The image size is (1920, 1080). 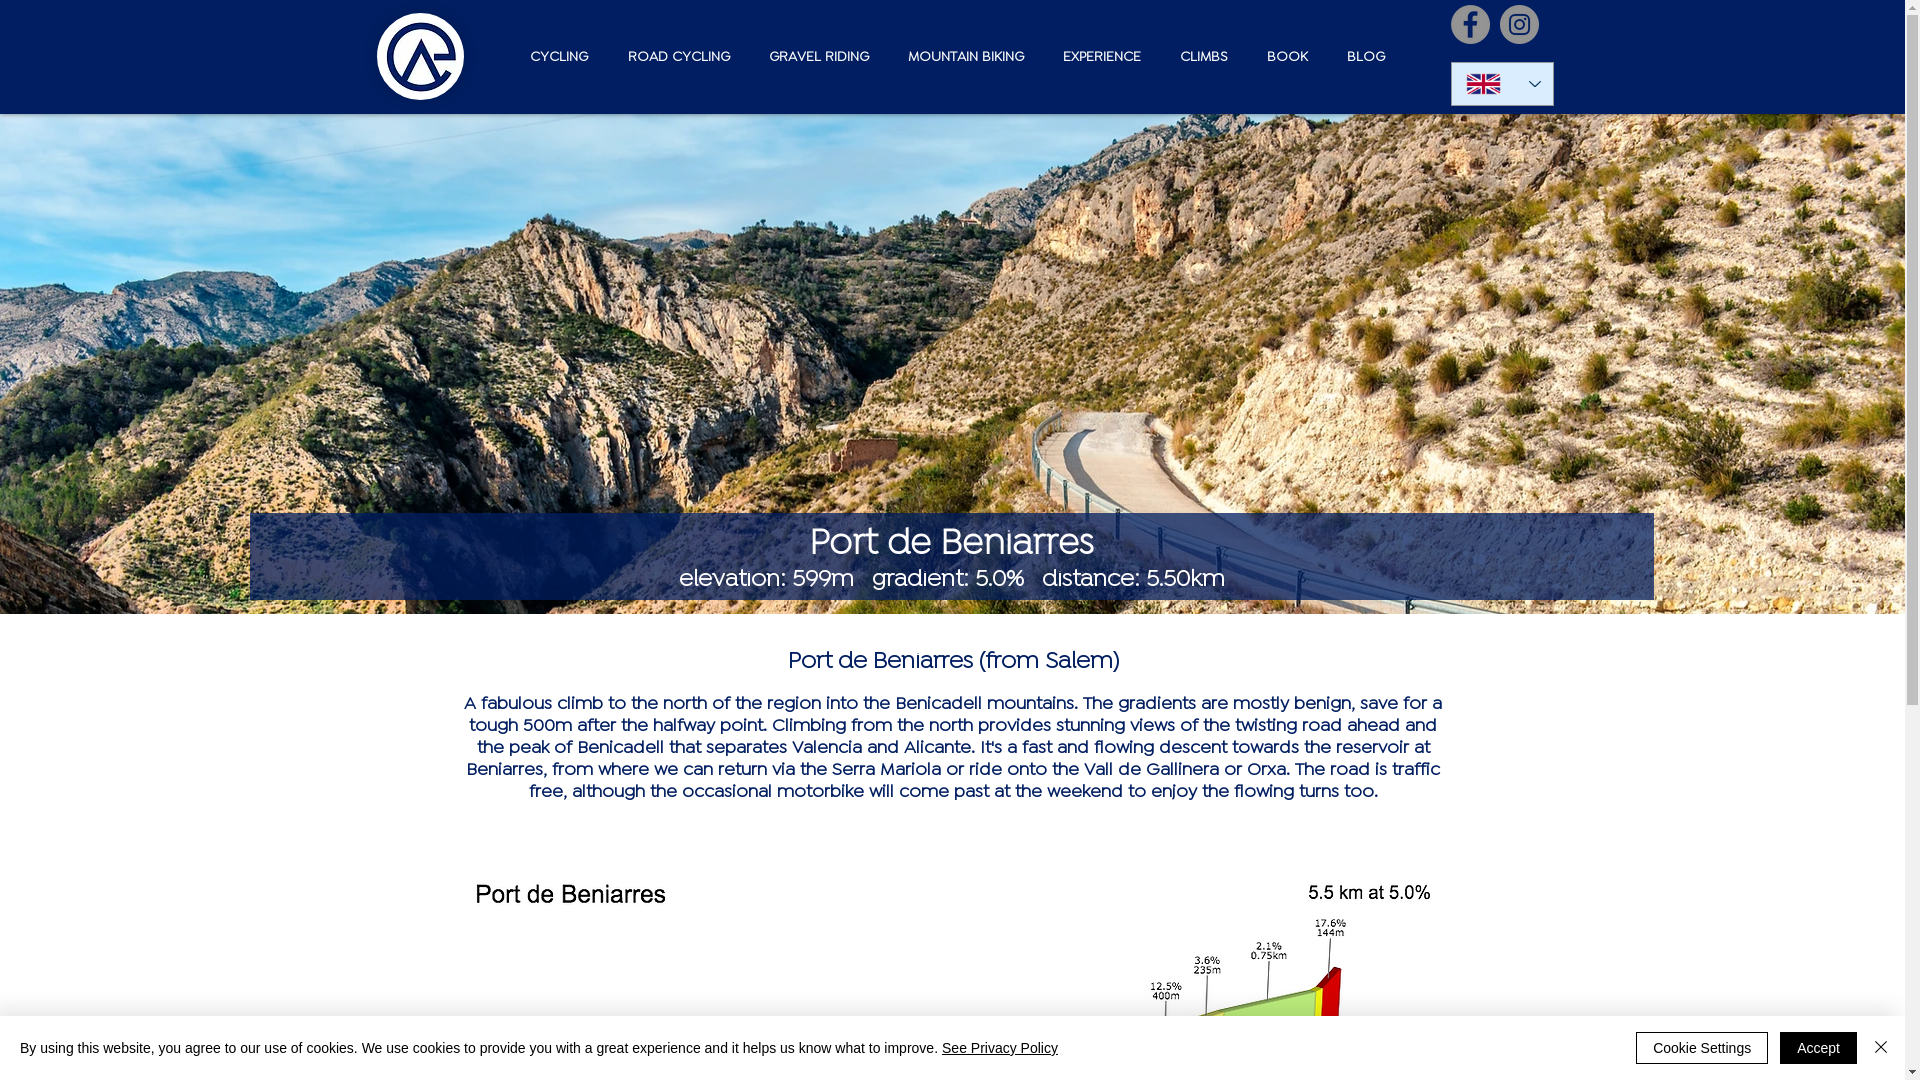 What do you see at coordinates (962, 57) in the screenshot?
I see `MOUNTAIN BIKING` at bounding box center [962, 57].